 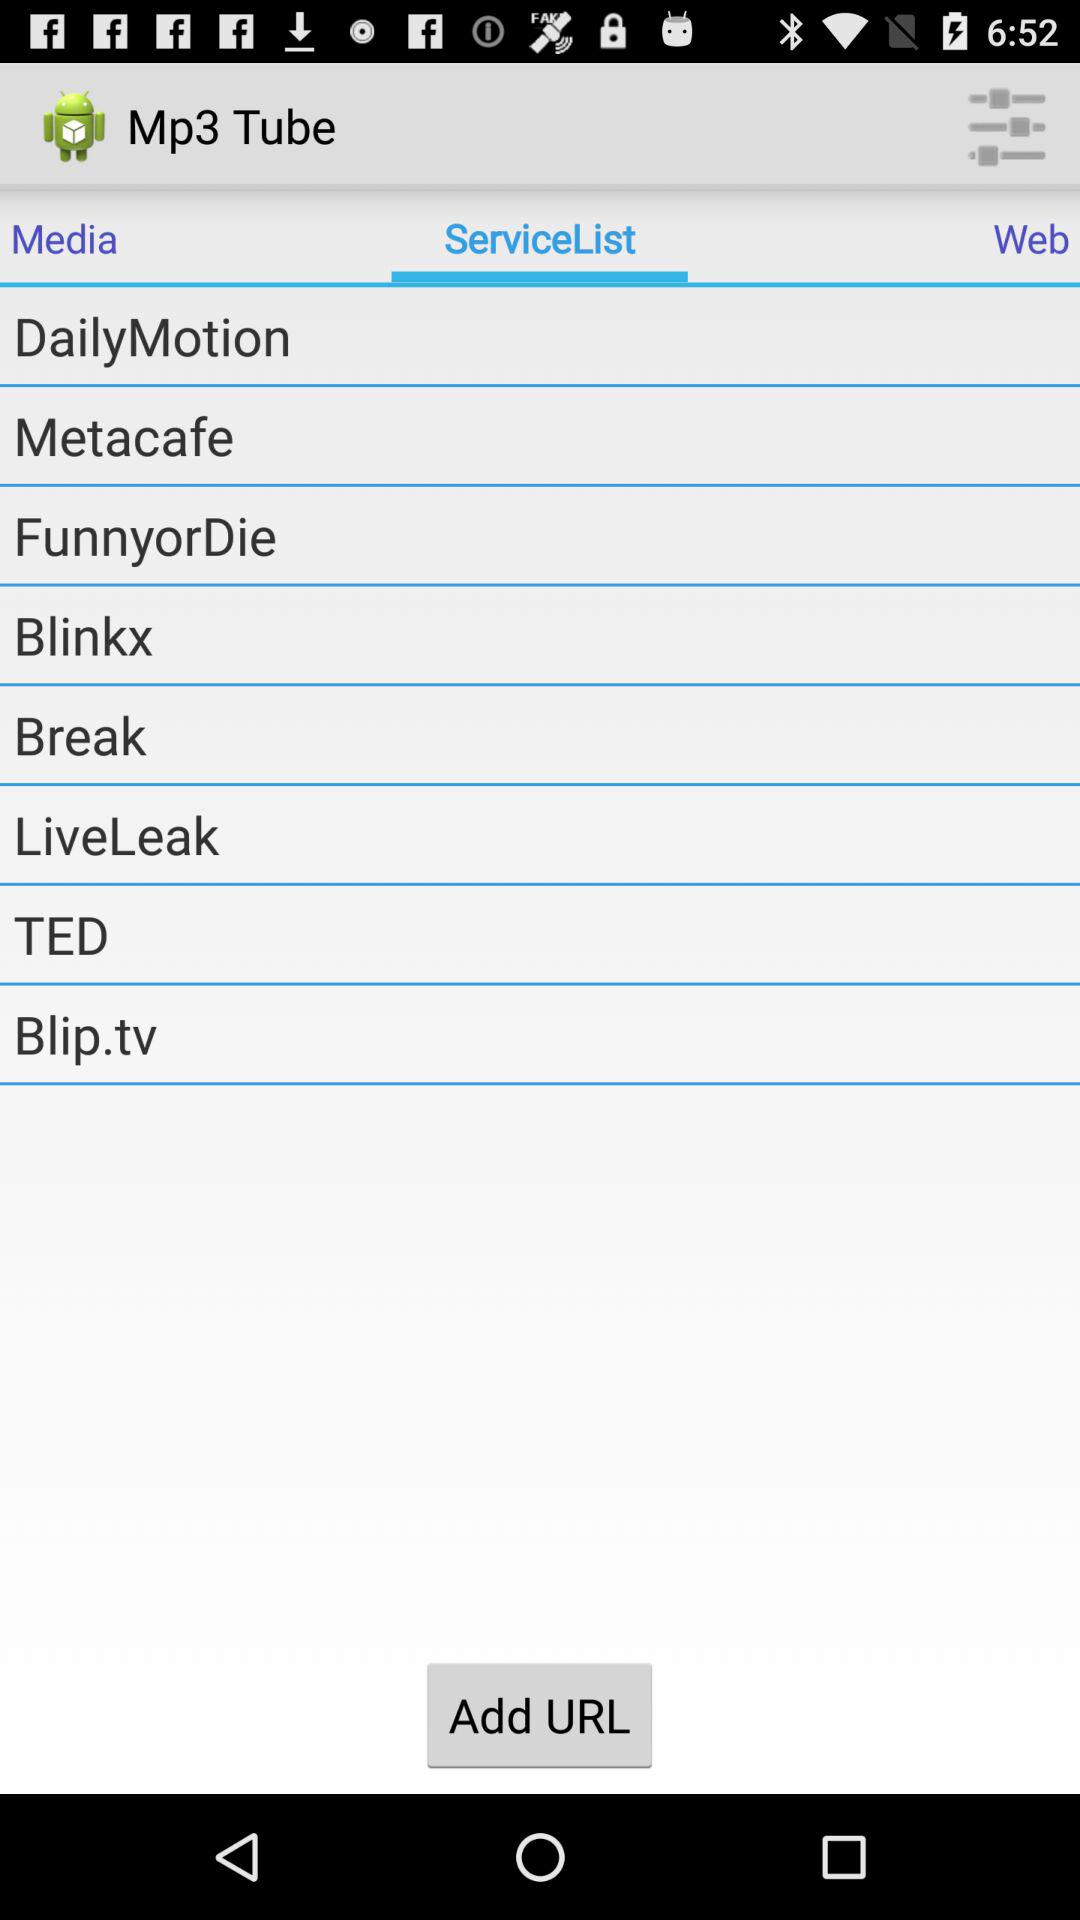 What do you see at coordinates (546, 535) in the screenshot?
I see `swipe to funnyordie icon` at bounding box center [546, 535].